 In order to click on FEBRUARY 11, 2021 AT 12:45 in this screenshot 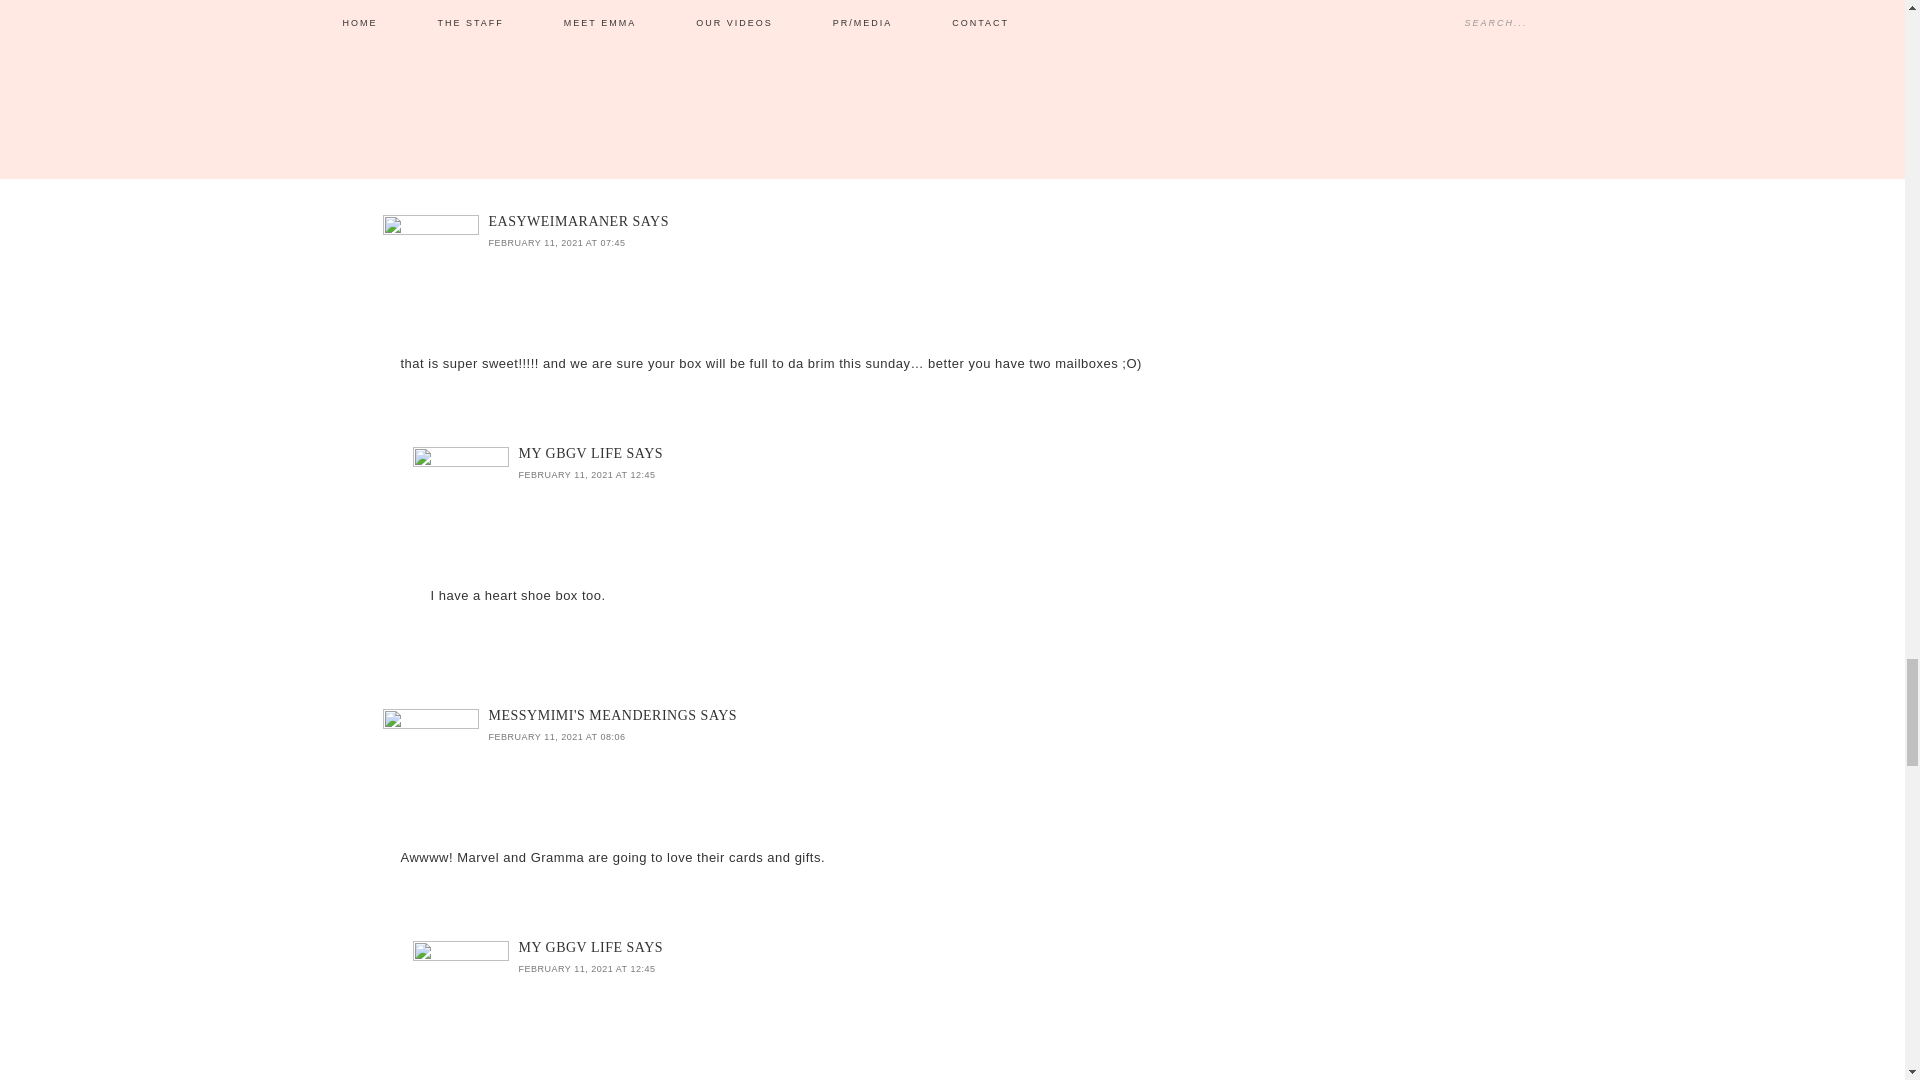, I will do `click(586, 474)`.